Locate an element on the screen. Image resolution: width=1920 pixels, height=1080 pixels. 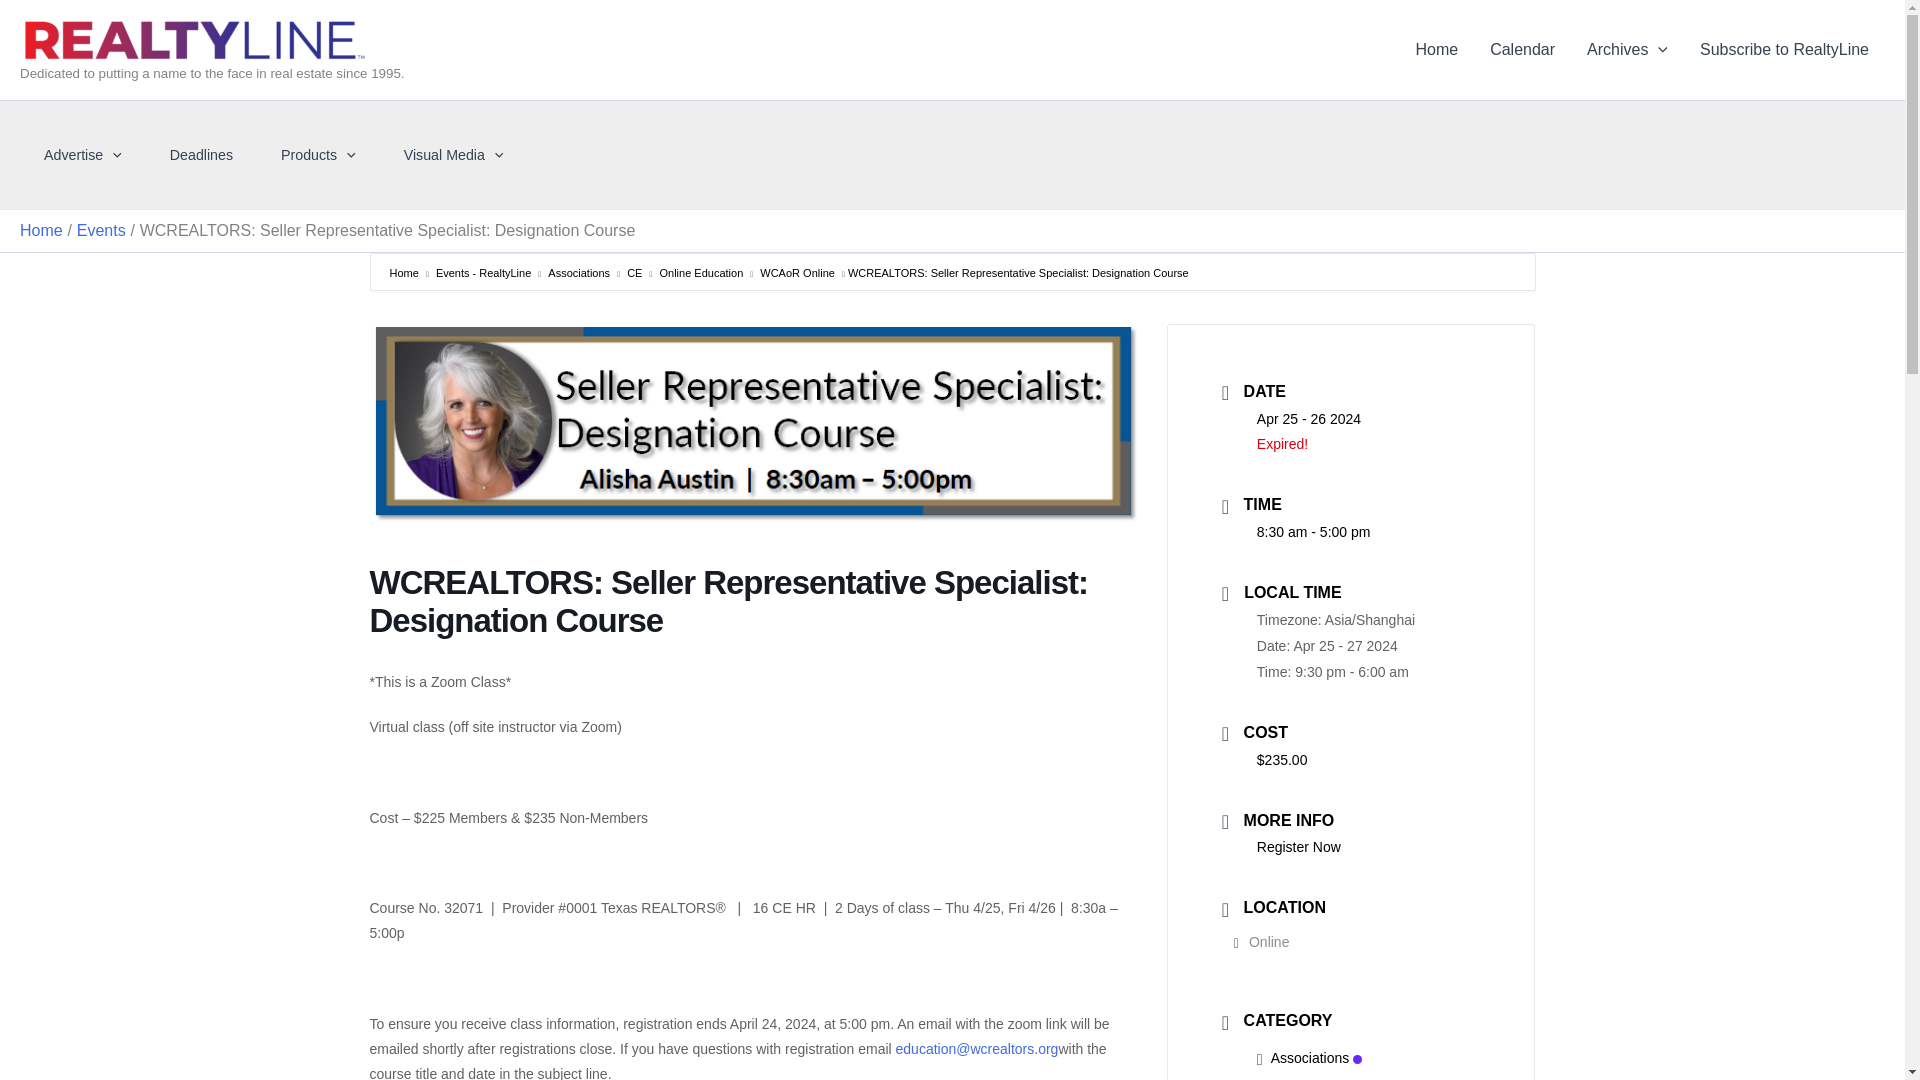
Products is located at coordinates (318, 155).